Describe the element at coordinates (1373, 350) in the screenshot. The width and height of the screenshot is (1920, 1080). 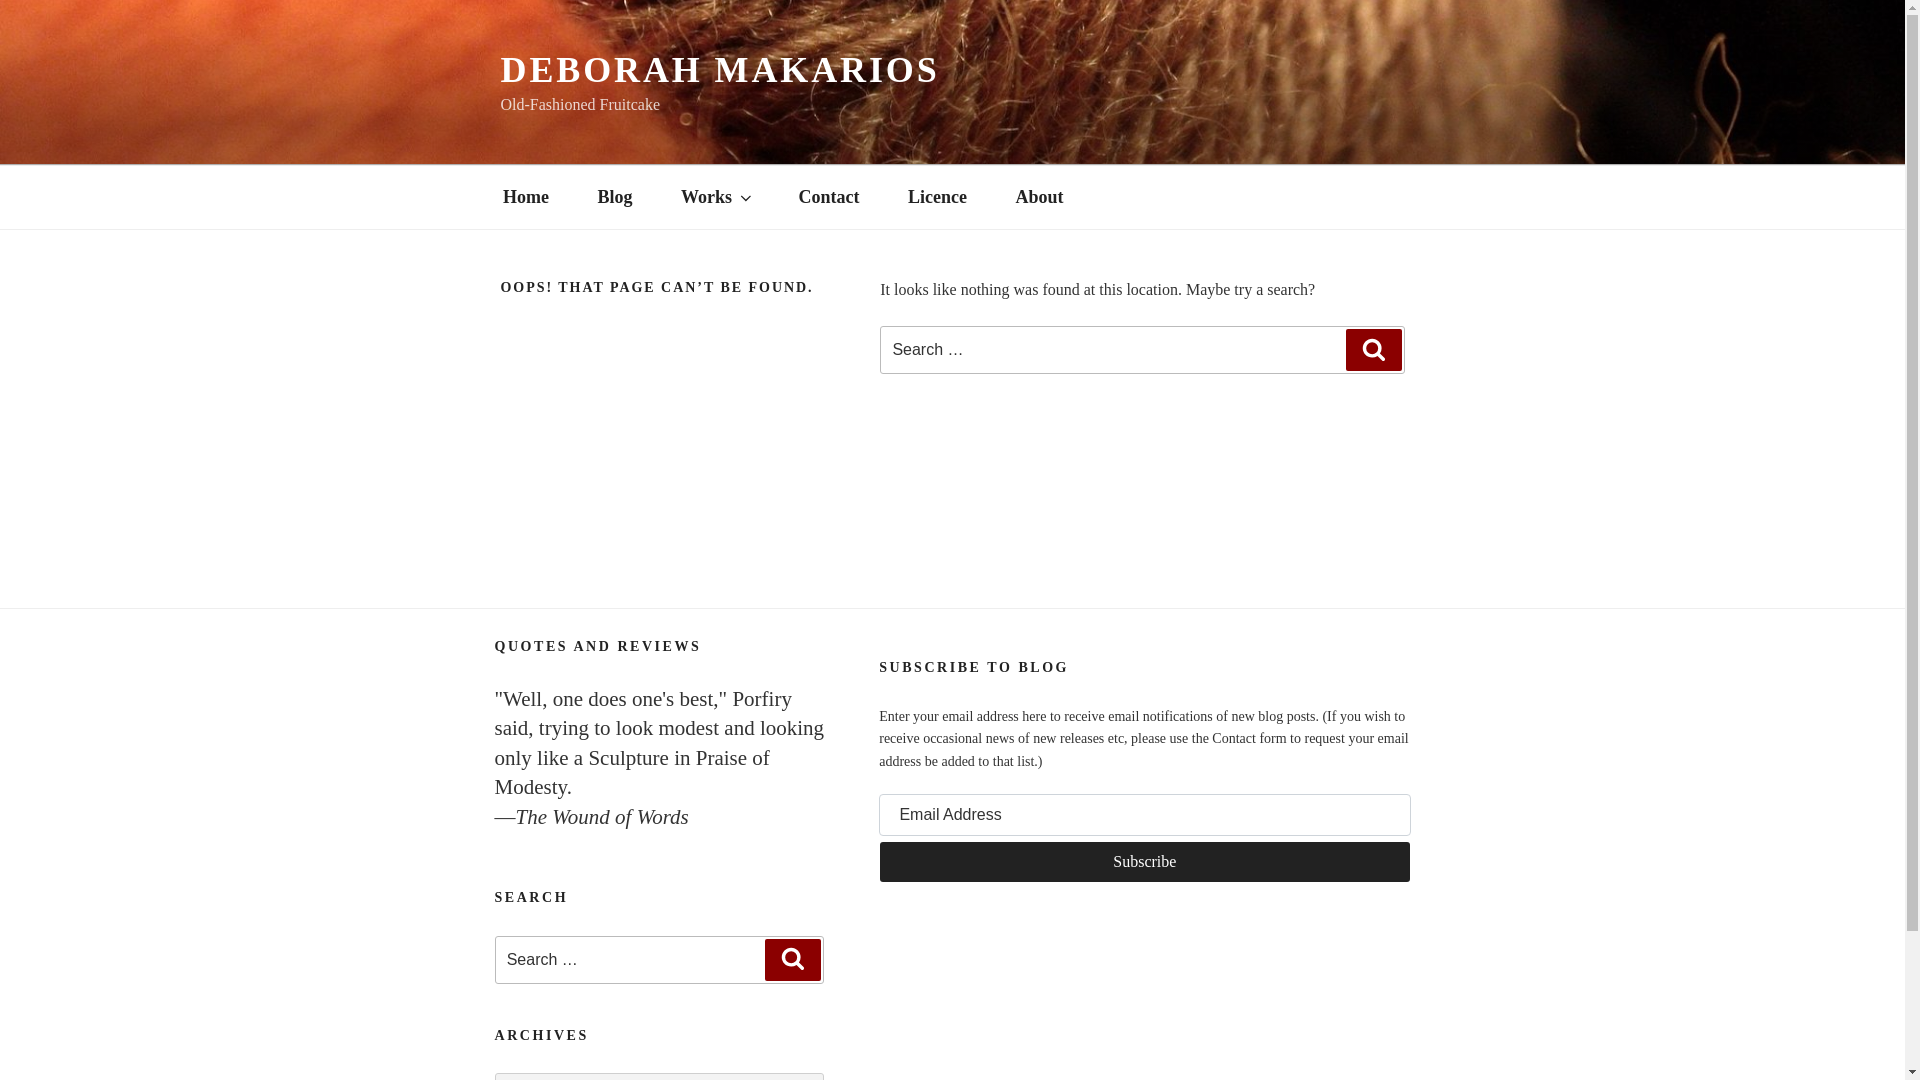
I see `Search` at that location.